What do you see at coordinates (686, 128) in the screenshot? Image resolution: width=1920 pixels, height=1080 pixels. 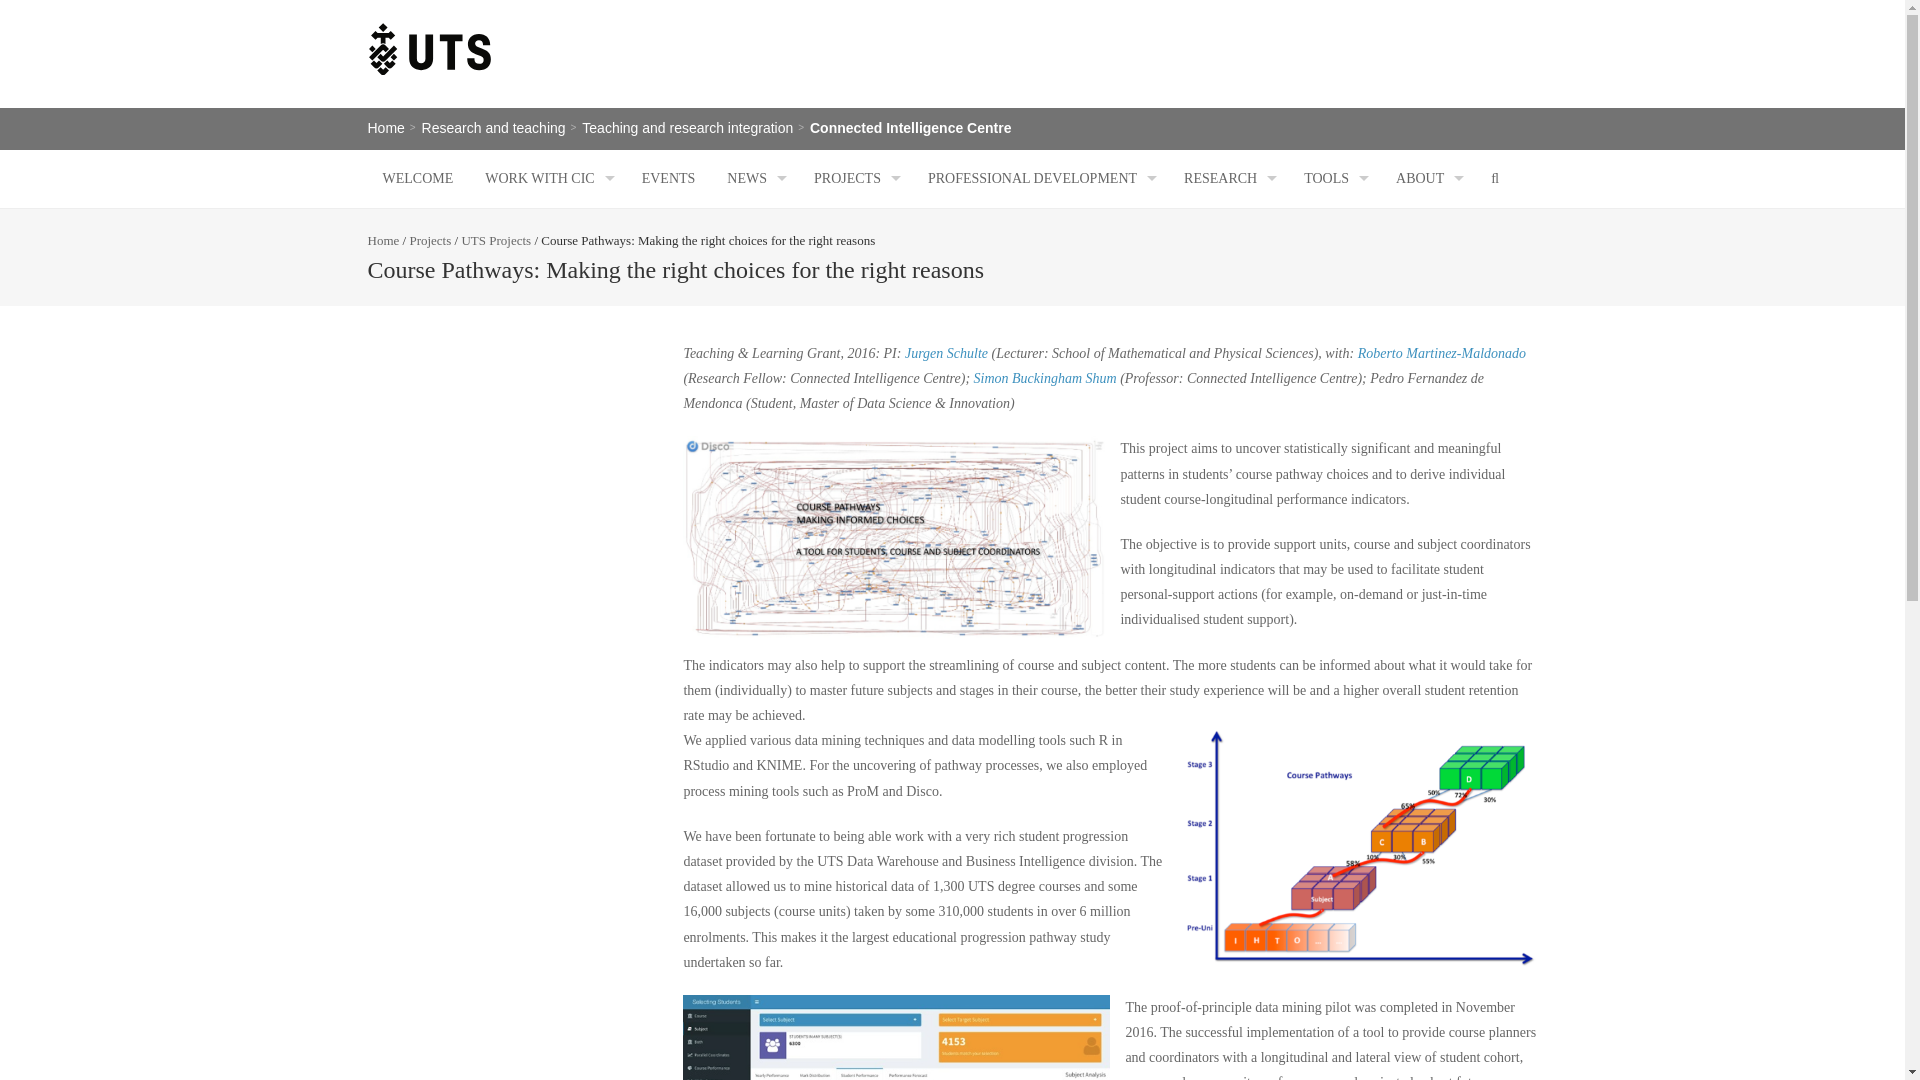 I see `Teaching and research integration` at bounding box center [686, 128].